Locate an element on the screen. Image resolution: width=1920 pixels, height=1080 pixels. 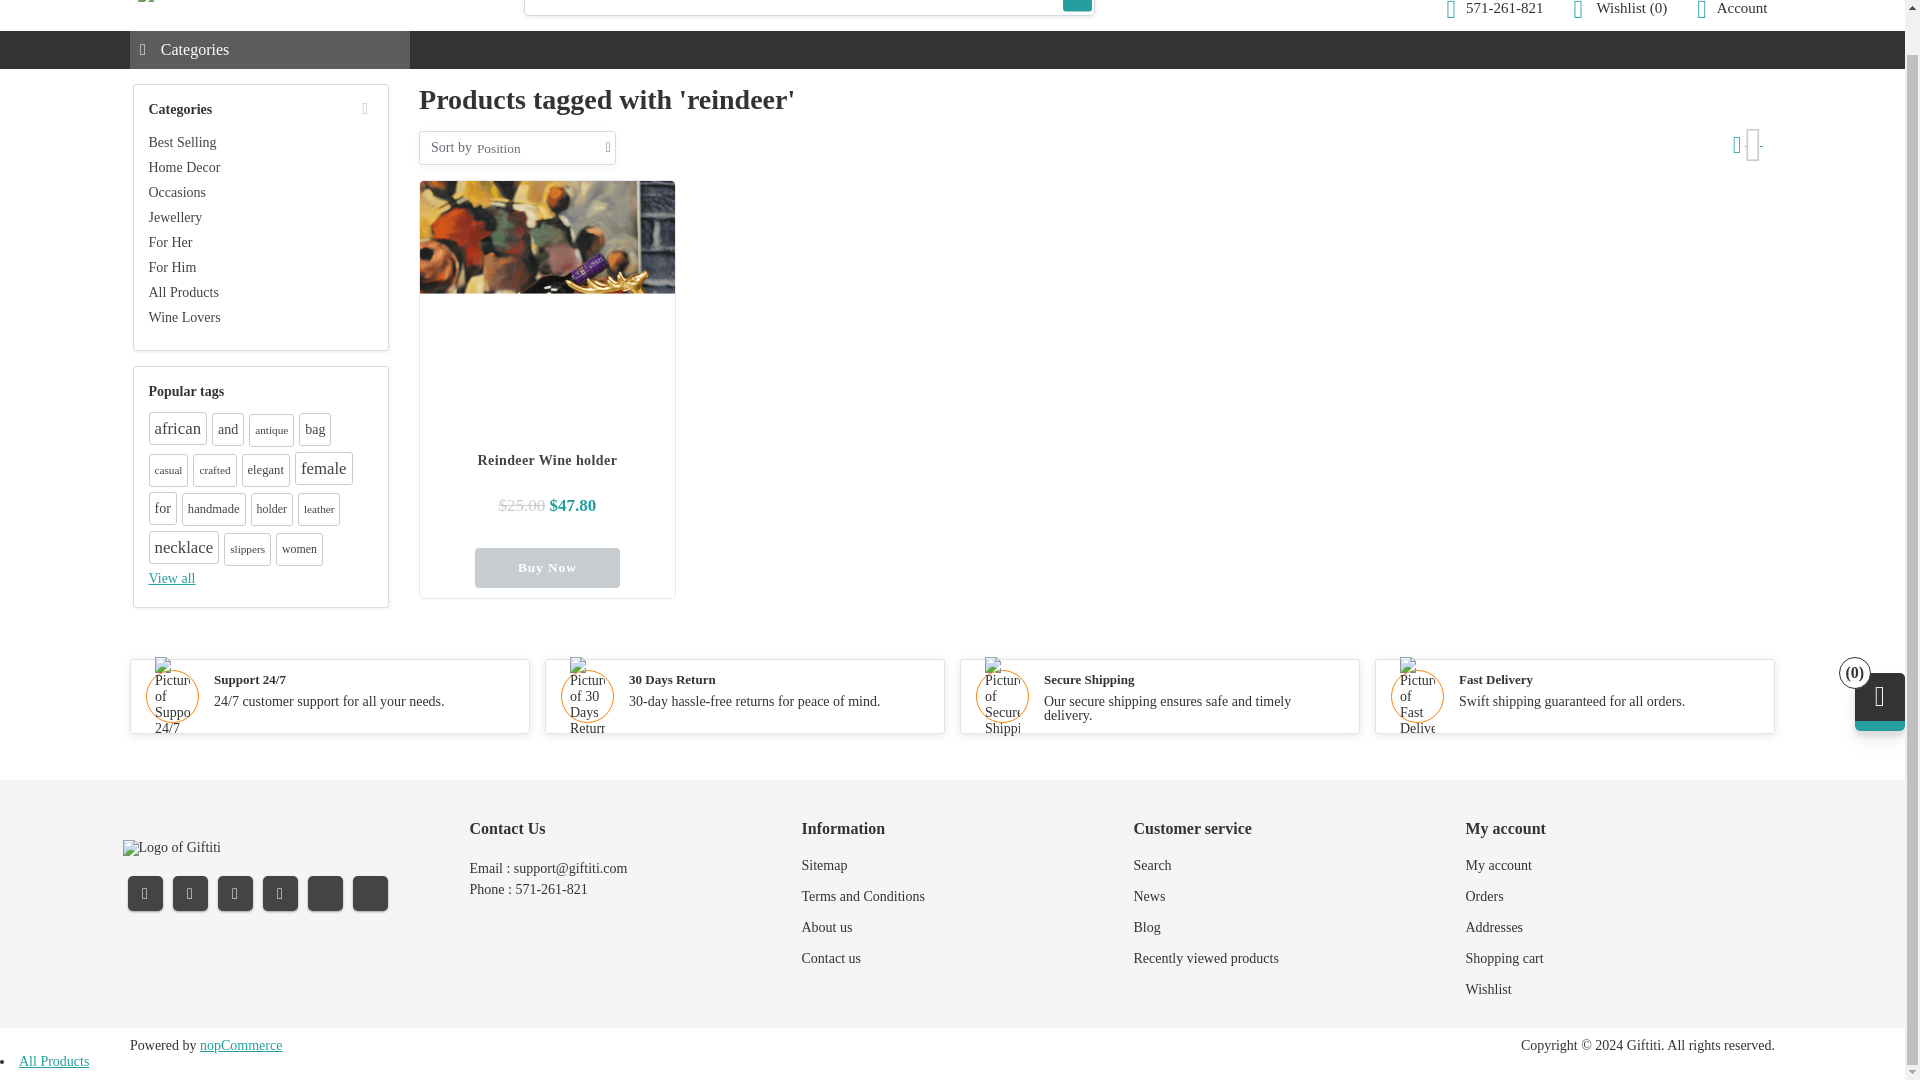
Show details for Reindeer Wine holder is located at coordinates (554, 306).